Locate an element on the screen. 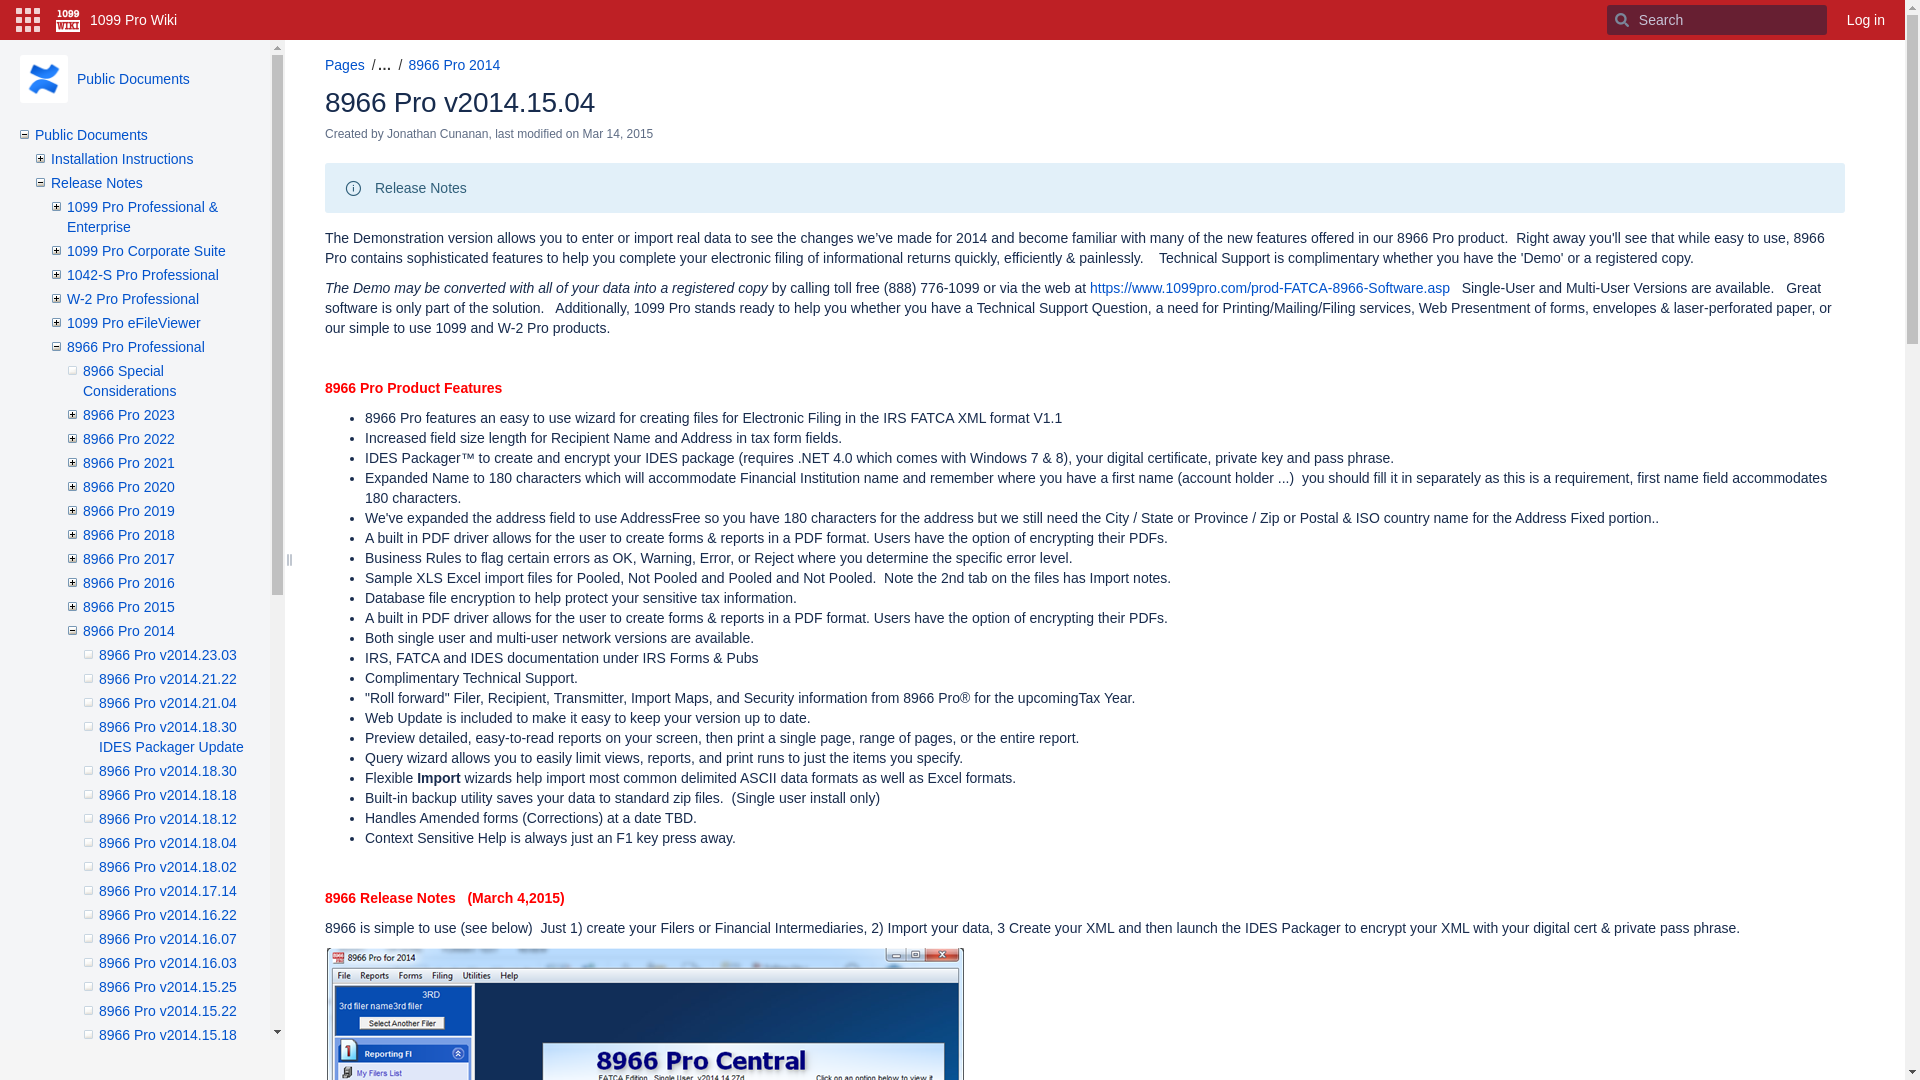 The height and width of the screenshot is (1080, 1920). Linked Applications is located at coordinates (28, 20).